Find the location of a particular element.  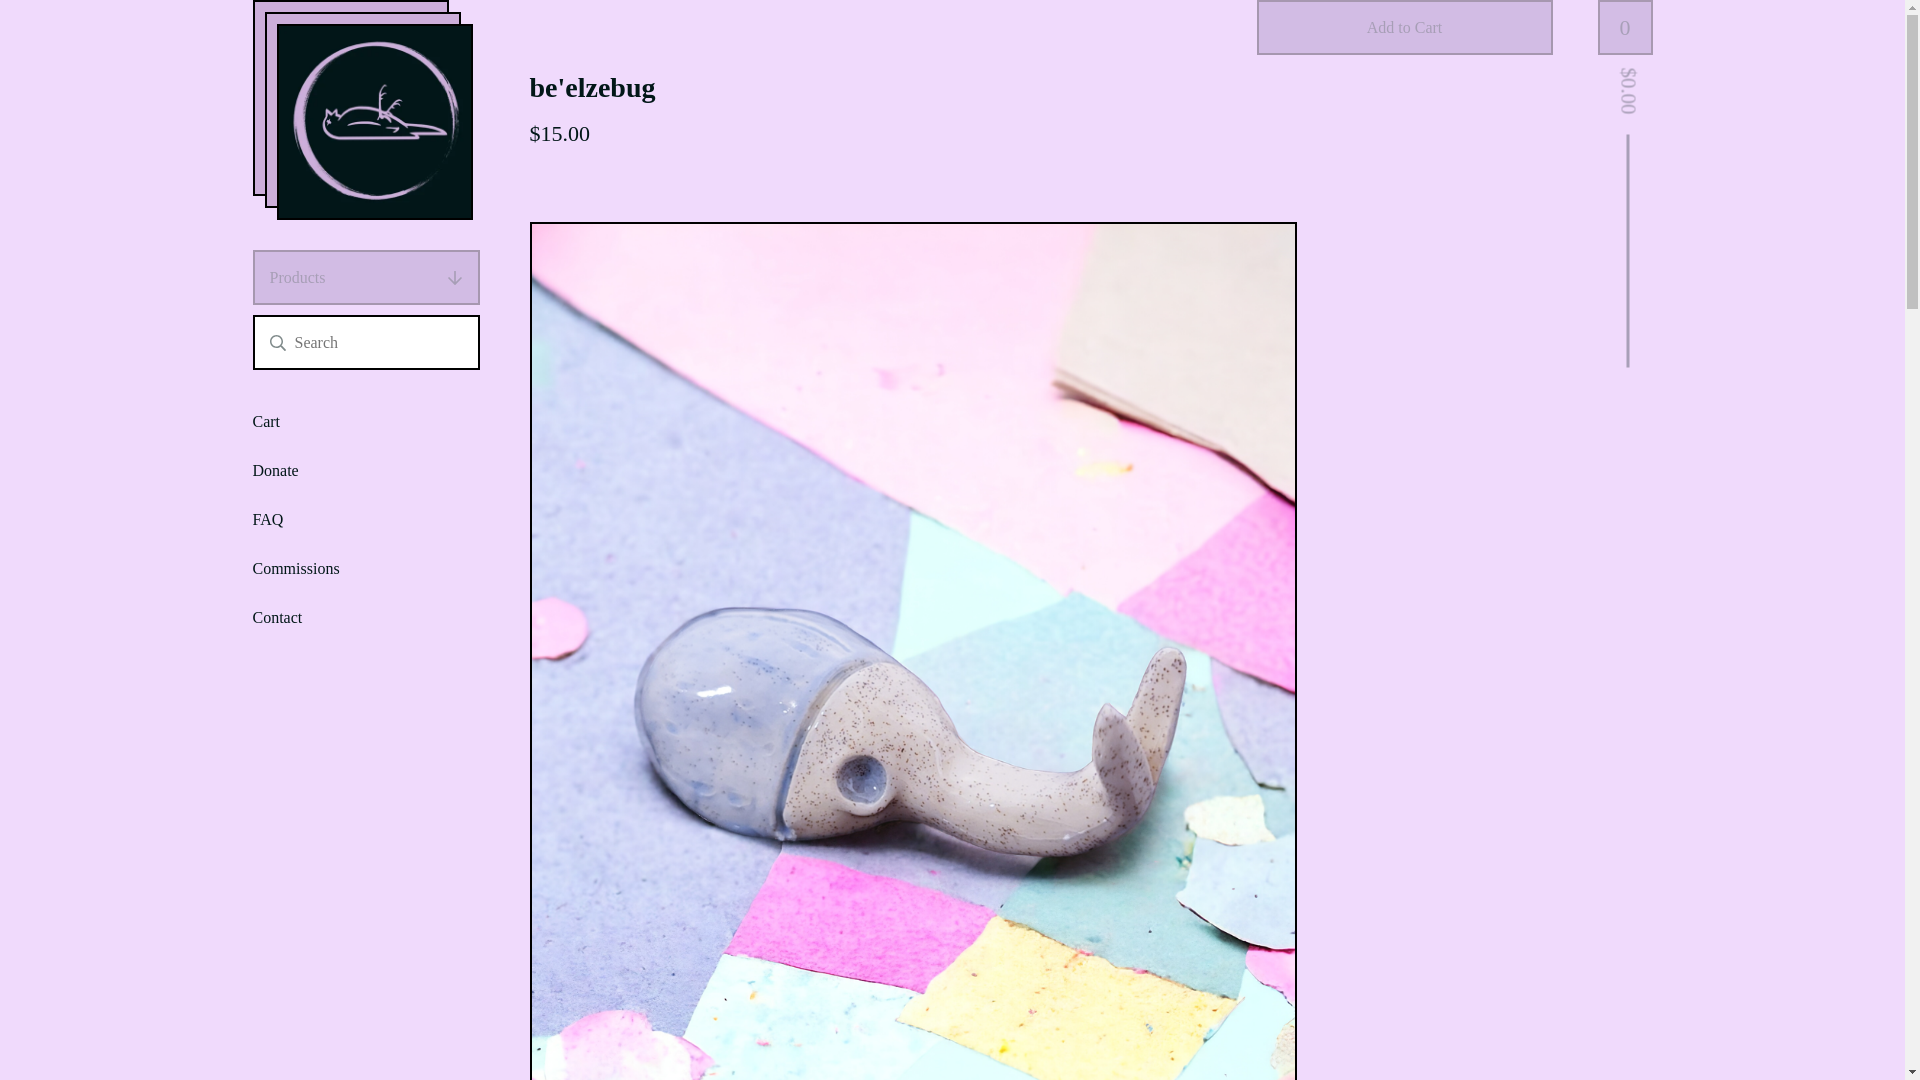

Commissions is located at coordinates (295, 568).